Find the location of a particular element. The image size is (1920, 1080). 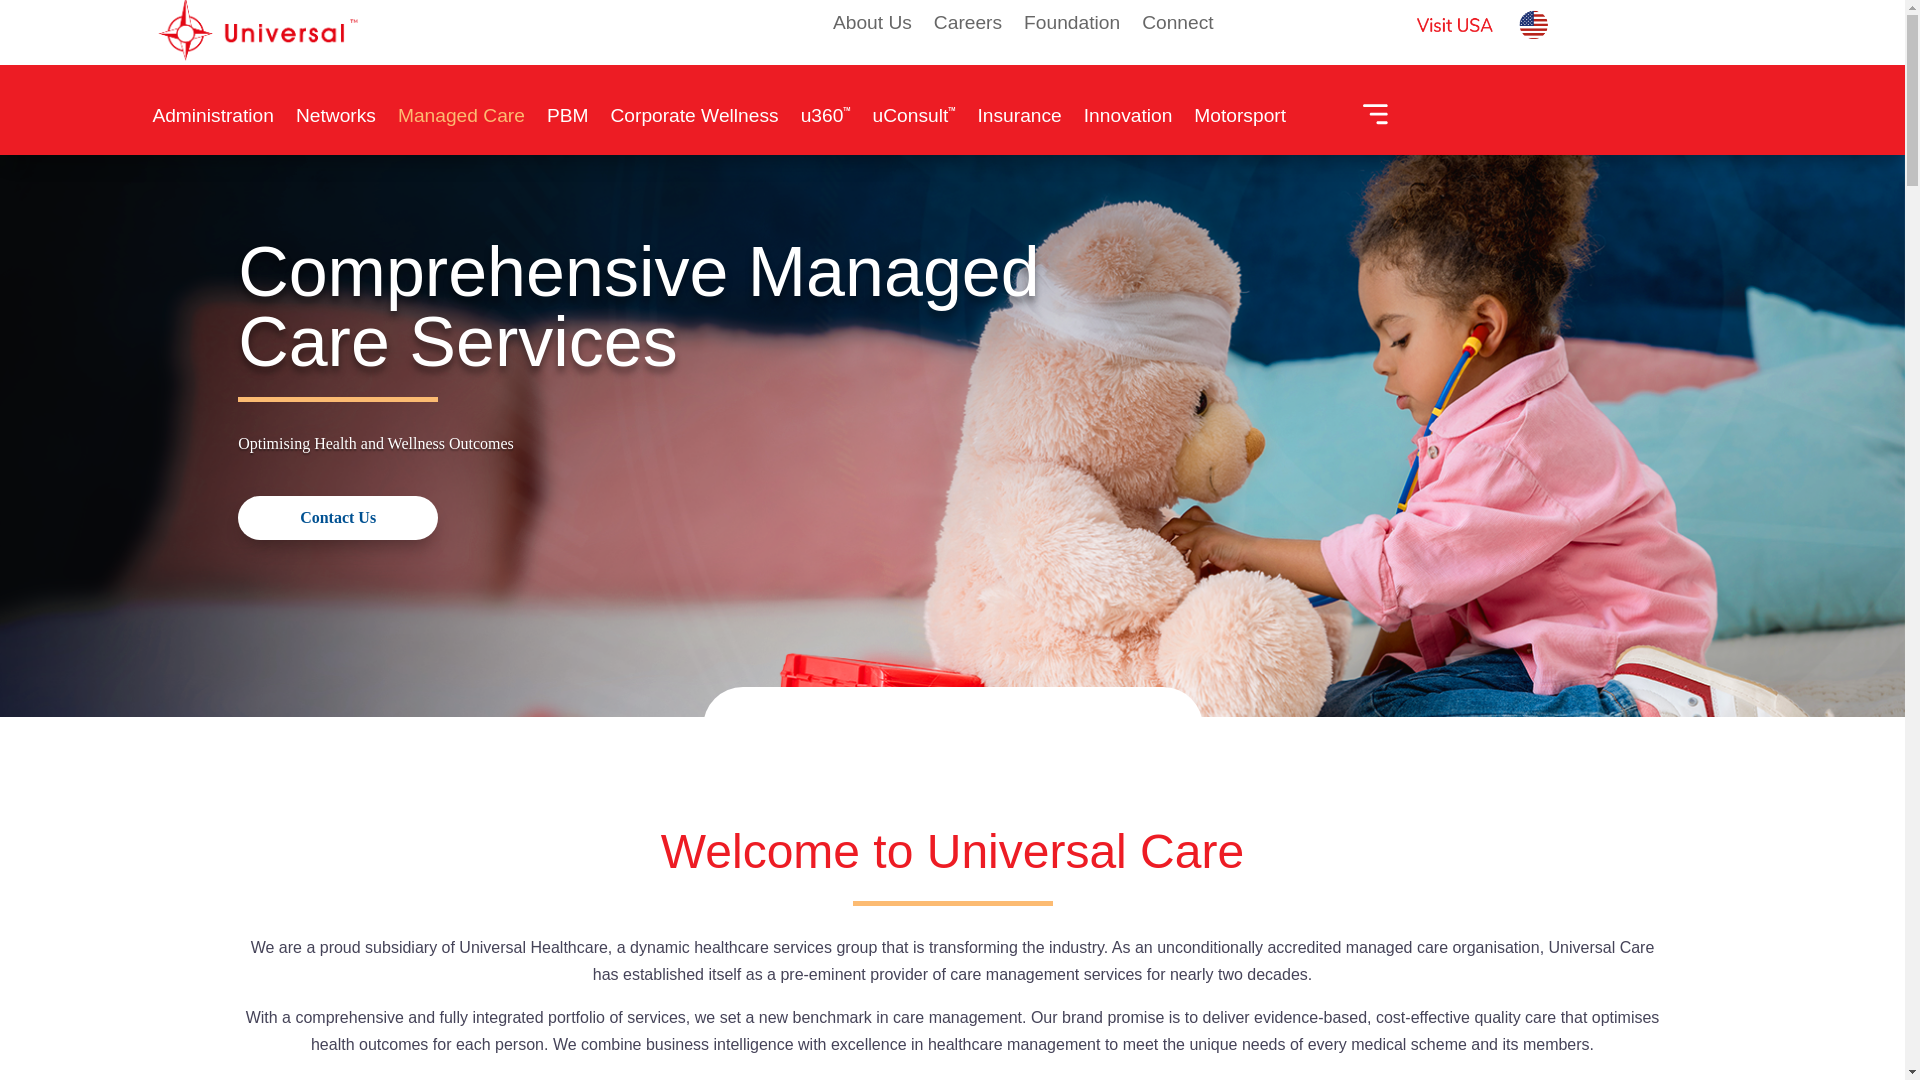

Contact Us is located at coordinates (338, 516).